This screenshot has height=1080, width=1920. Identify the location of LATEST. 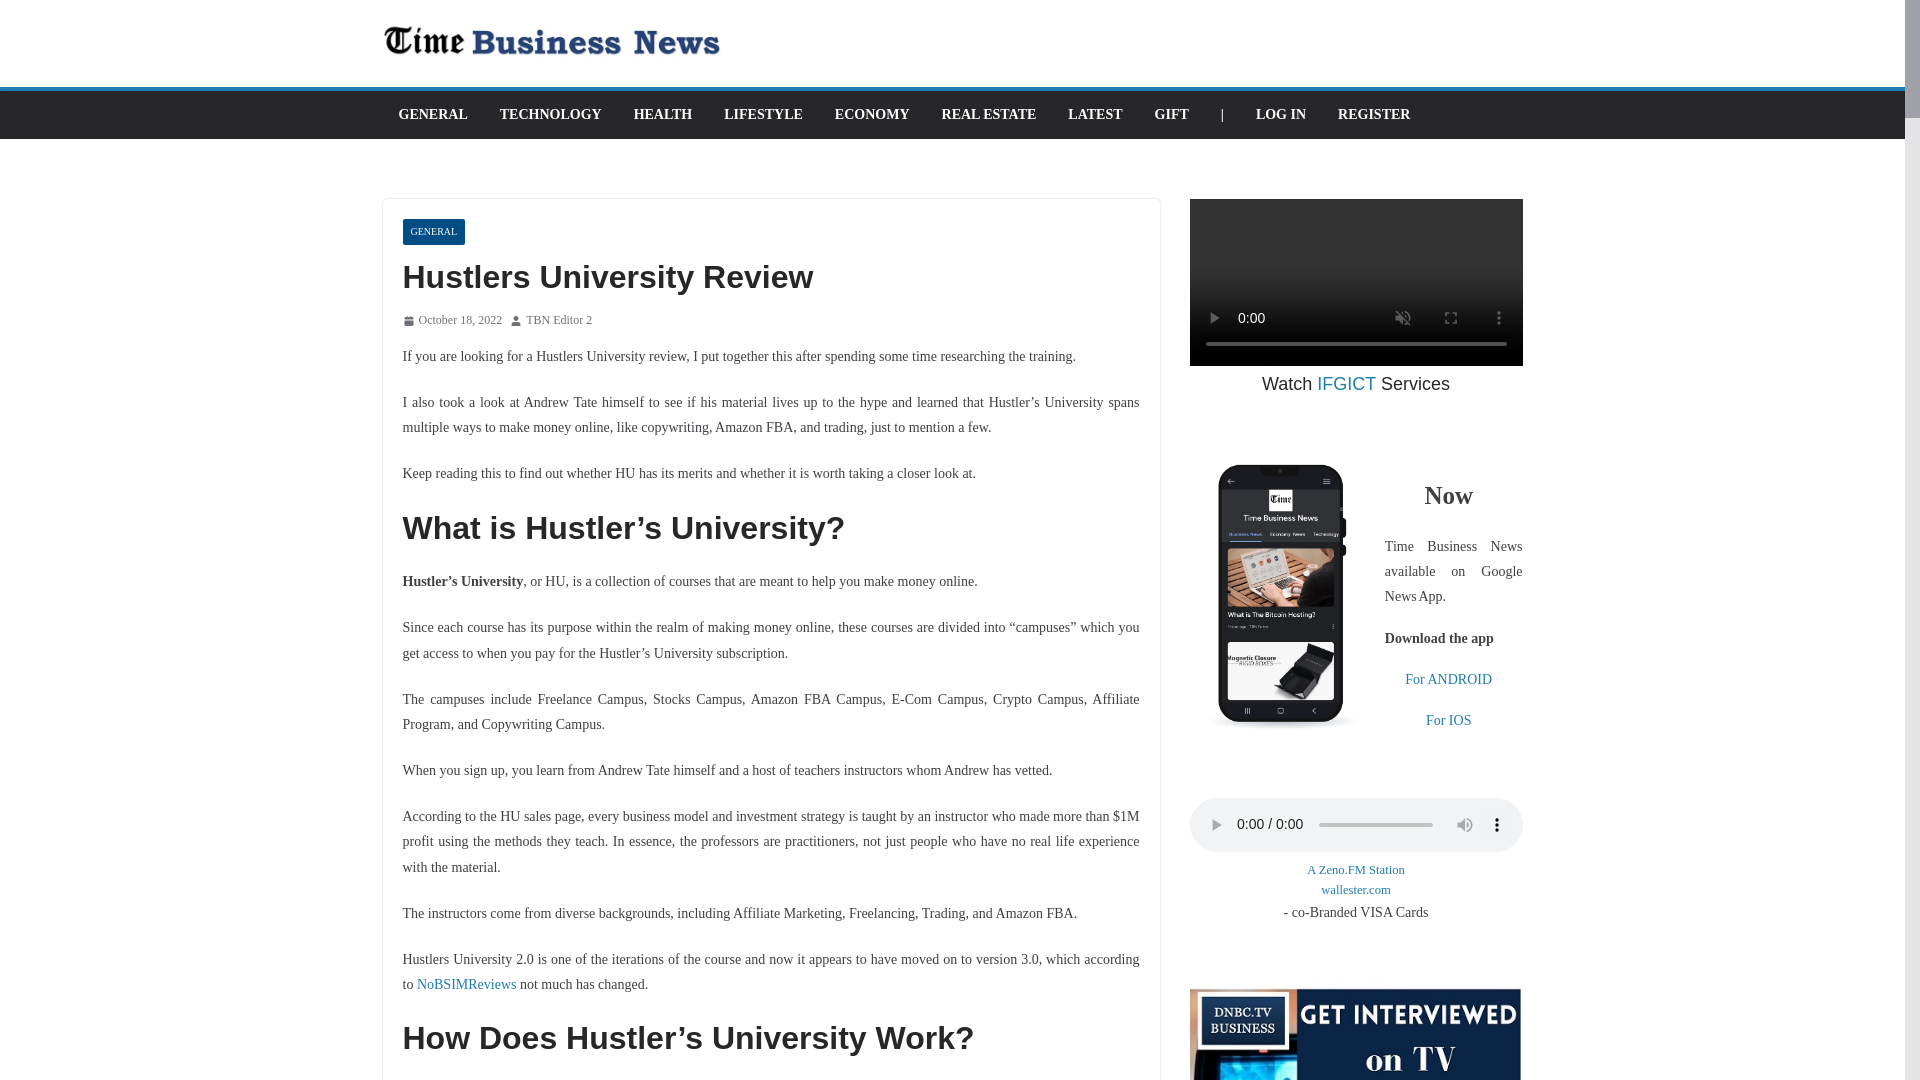
(1094, 114).